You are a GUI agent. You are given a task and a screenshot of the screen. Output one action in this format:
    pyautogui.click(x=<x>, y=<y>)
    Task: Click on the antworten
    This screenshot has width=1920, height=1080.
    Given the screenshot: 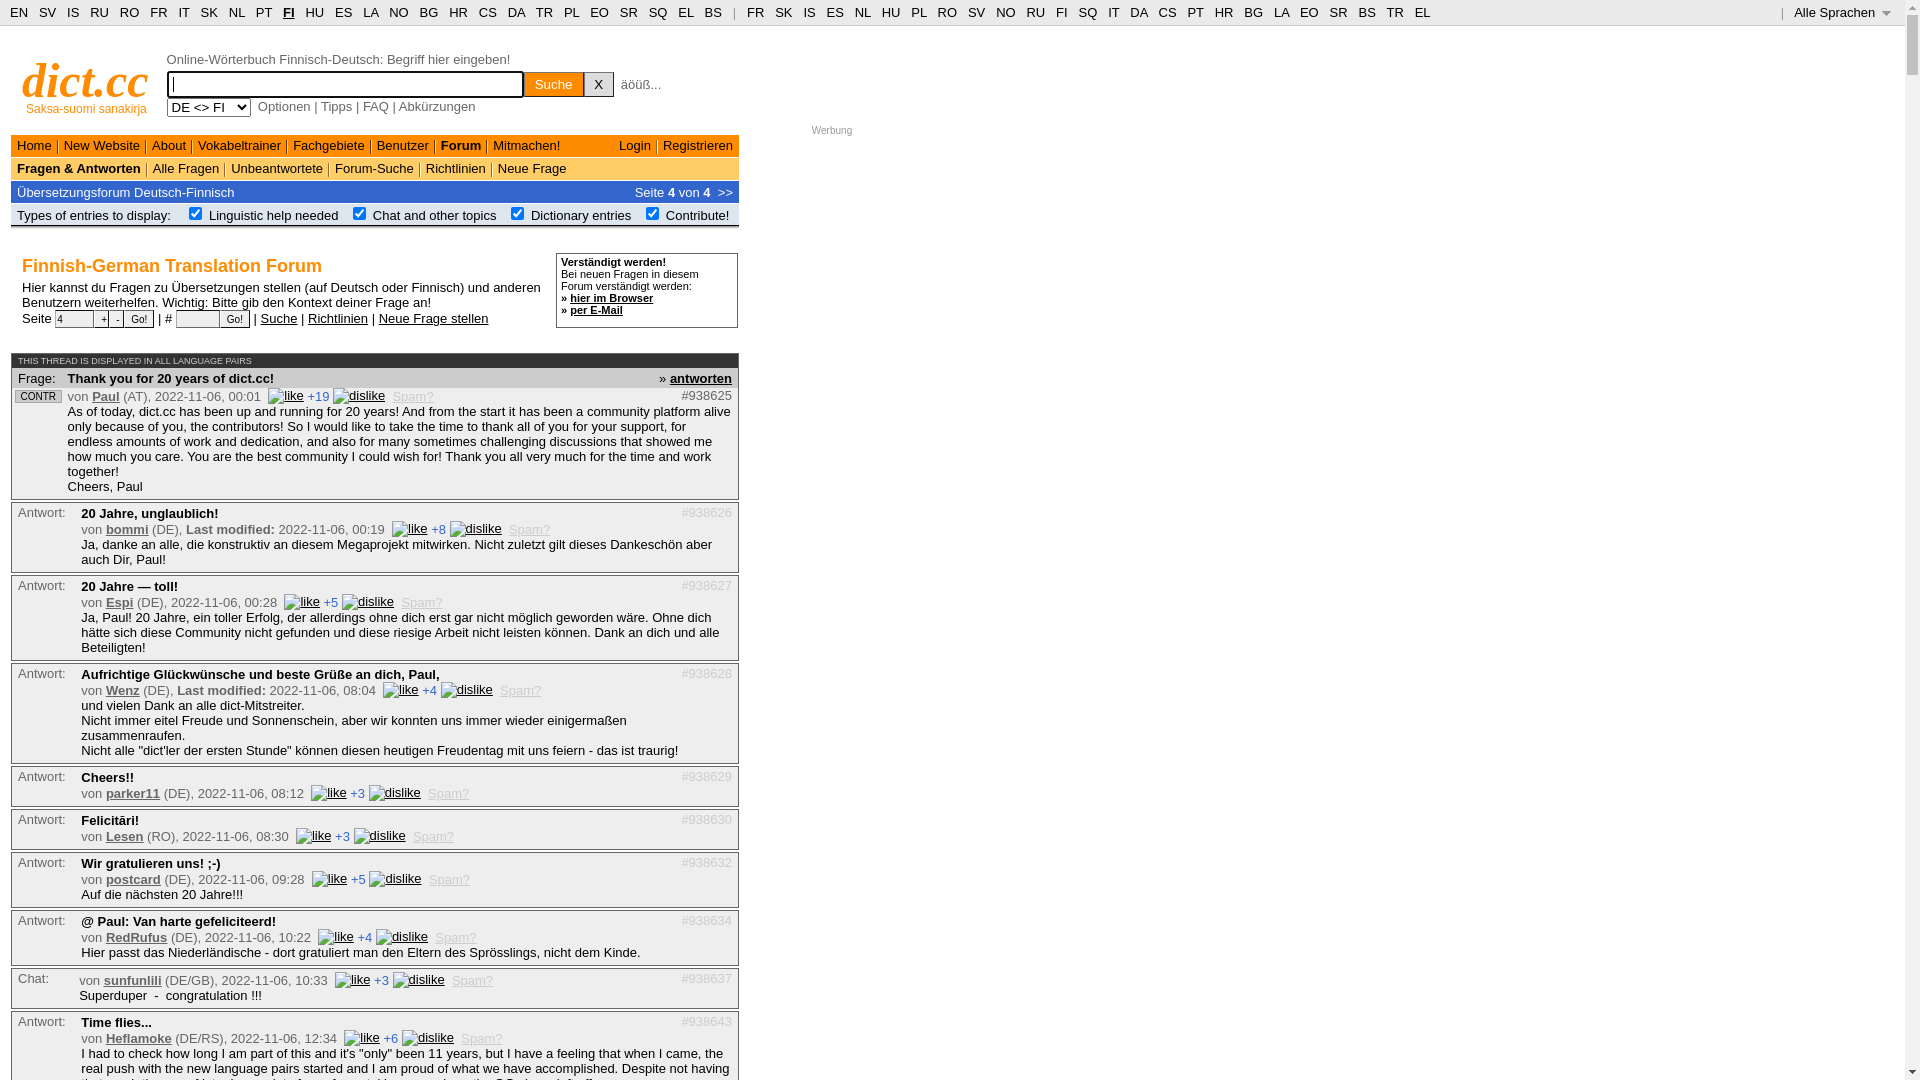 What is the action you would take?
    pyautogui.click(x=701, y=377)
    